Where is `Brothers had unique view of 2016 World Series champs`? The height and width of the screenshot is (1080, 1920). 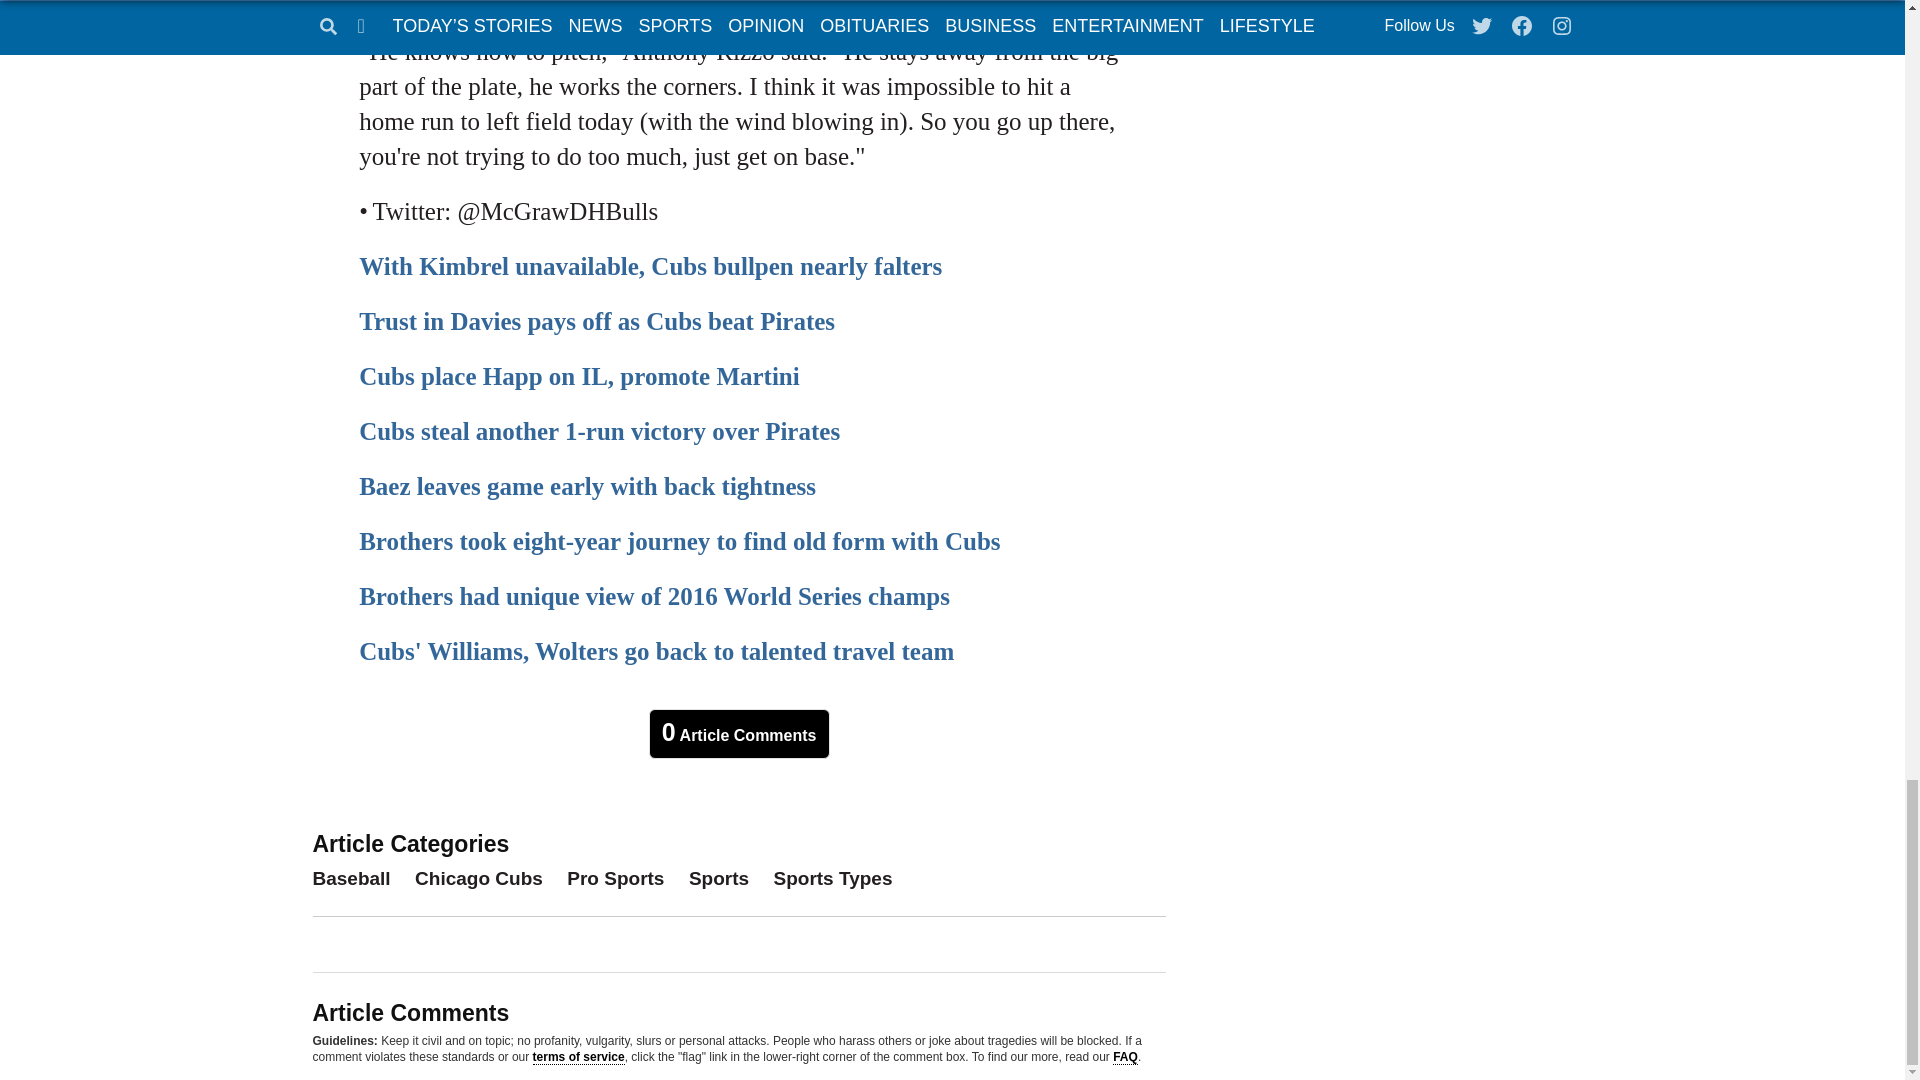
Brothers had unique view of 2016 World Series champs is located at coordinates (654, 596).